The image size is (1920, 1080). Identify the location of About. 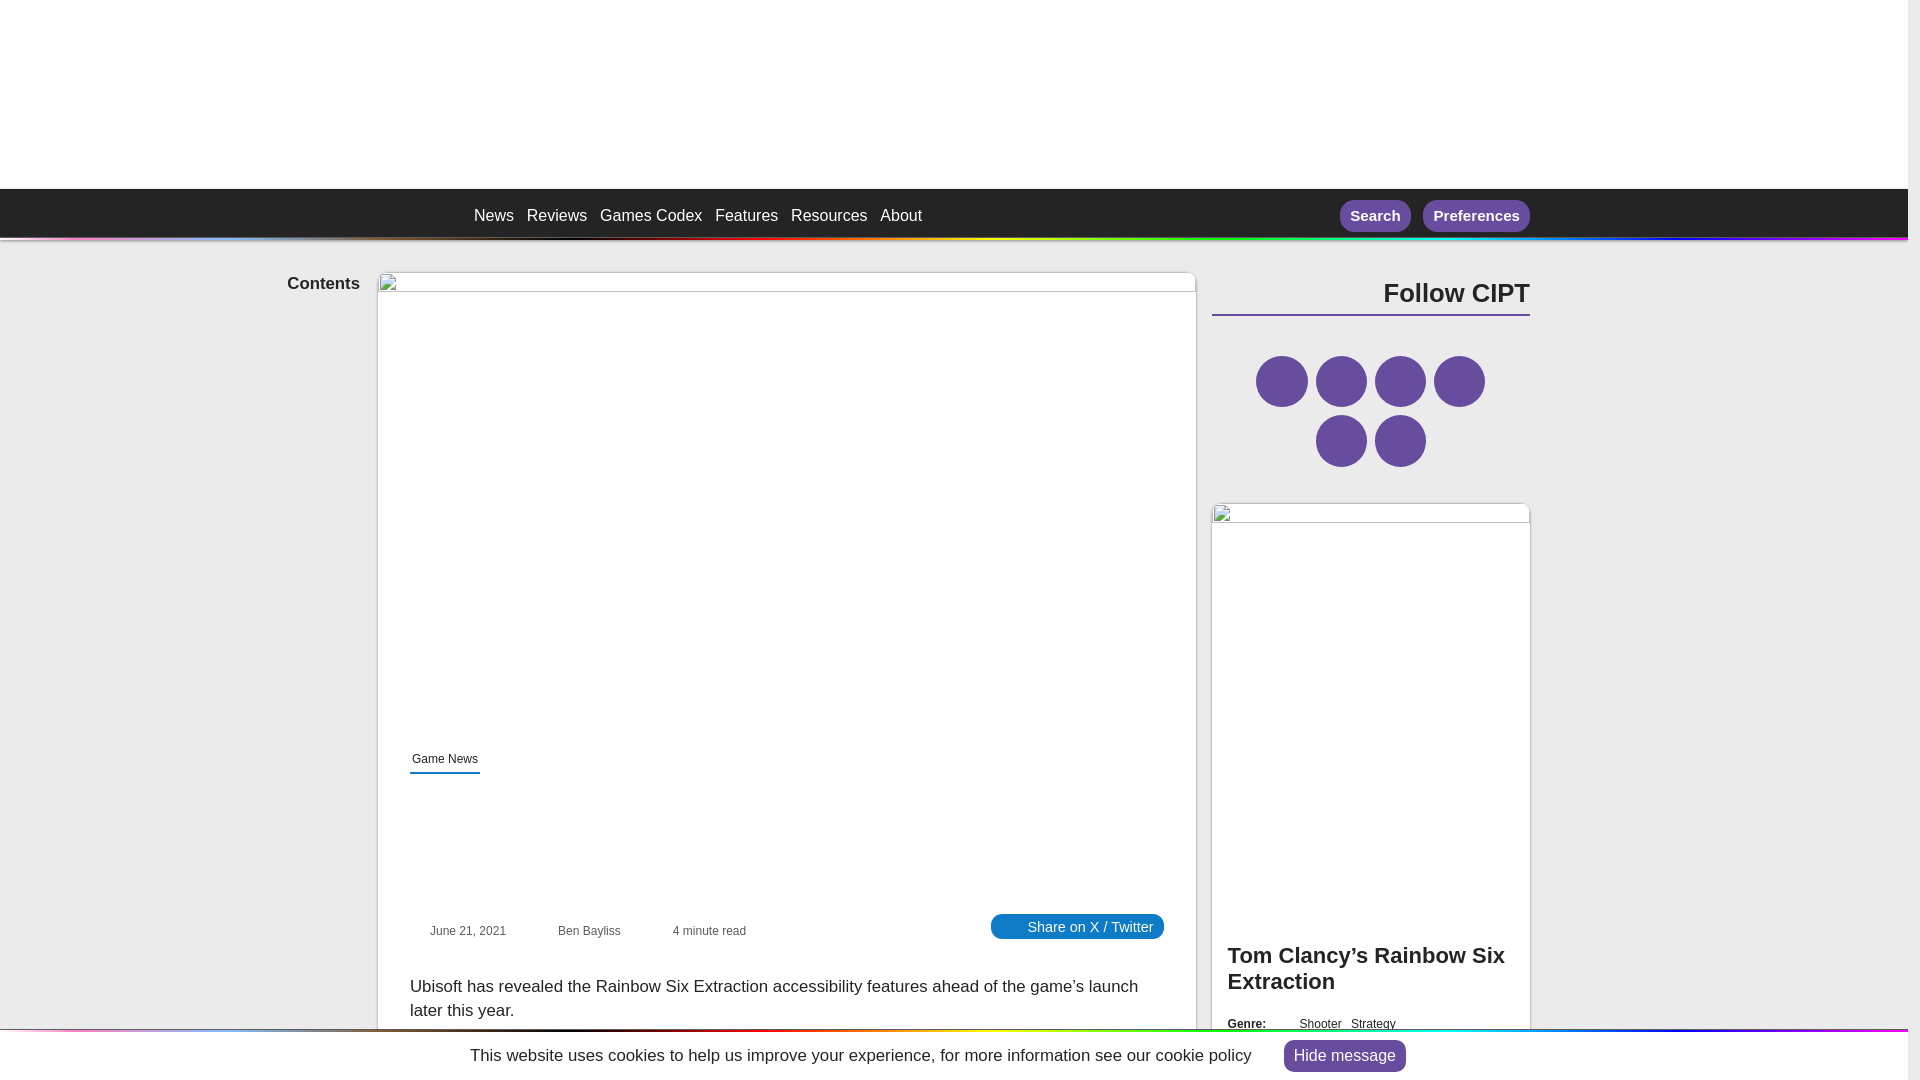
(900, 216).